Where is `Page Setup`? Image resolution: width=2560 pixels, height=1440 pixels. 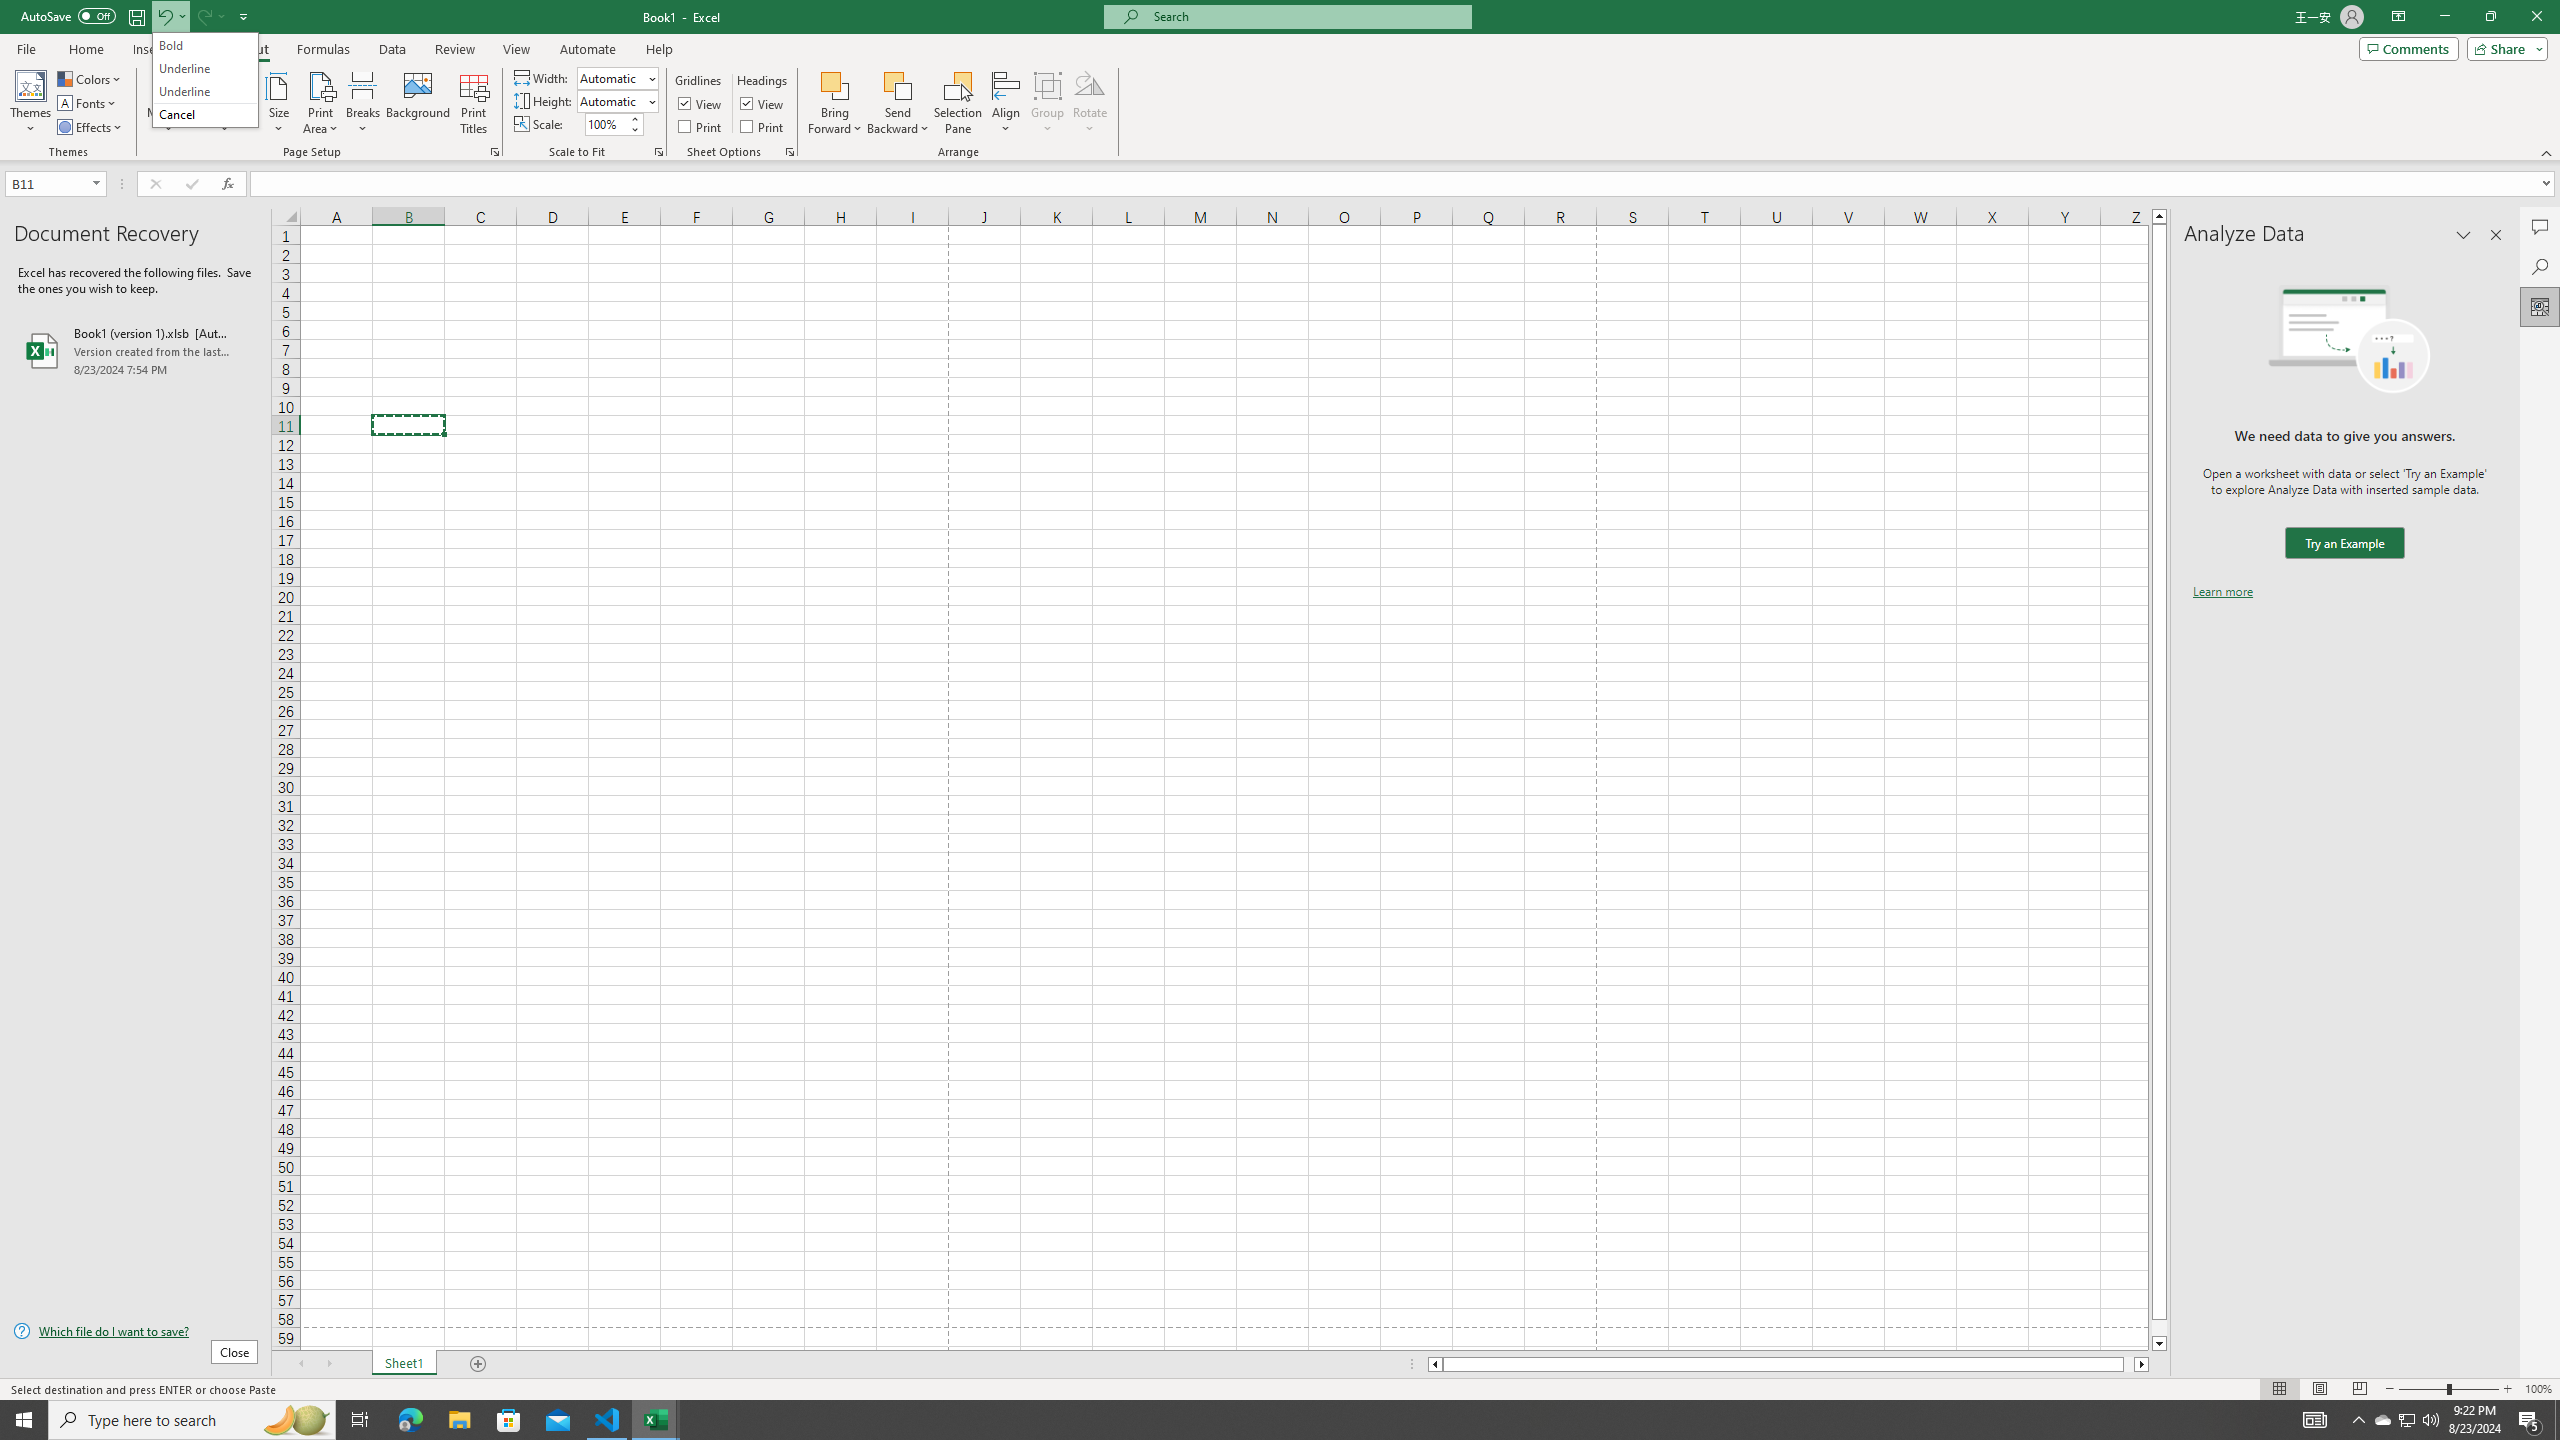
Page Setup is located at coordinates (659, 152).